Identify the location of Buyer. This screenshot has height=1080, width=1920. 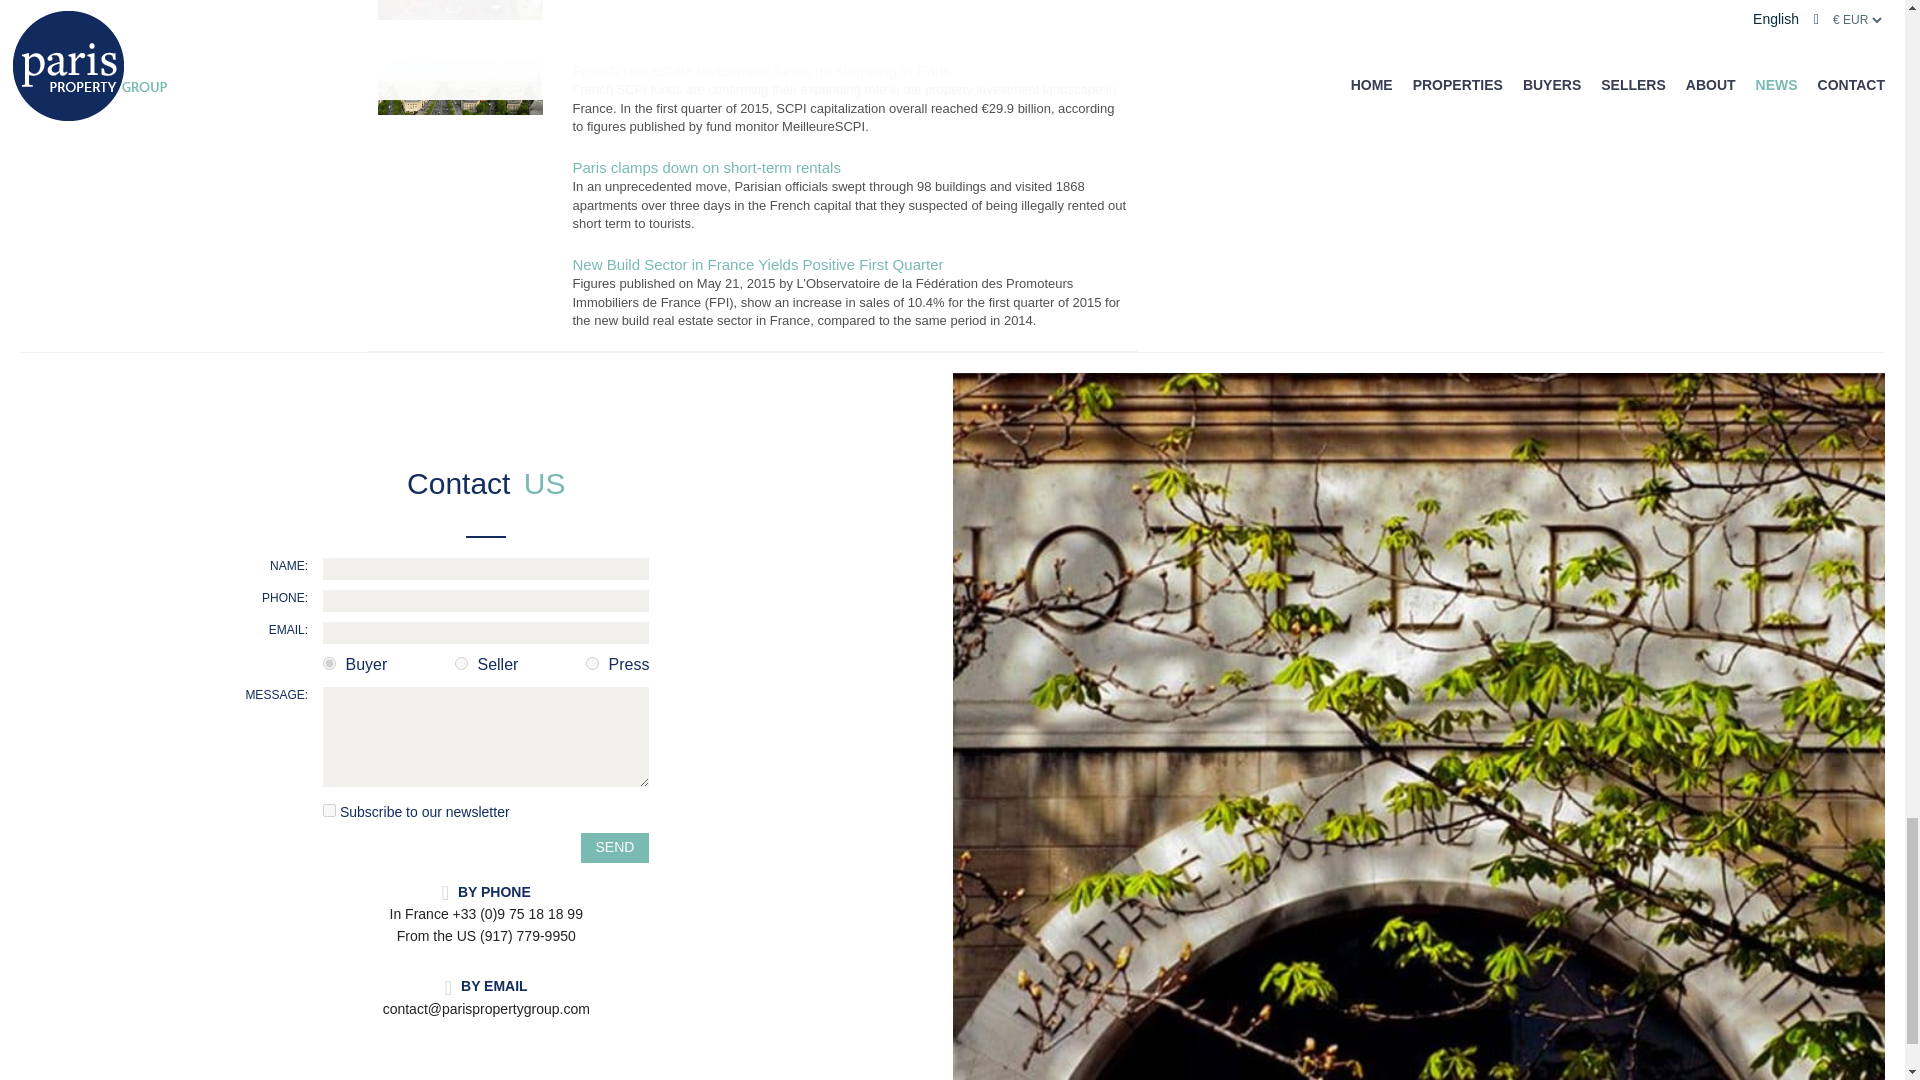
(329, 662).